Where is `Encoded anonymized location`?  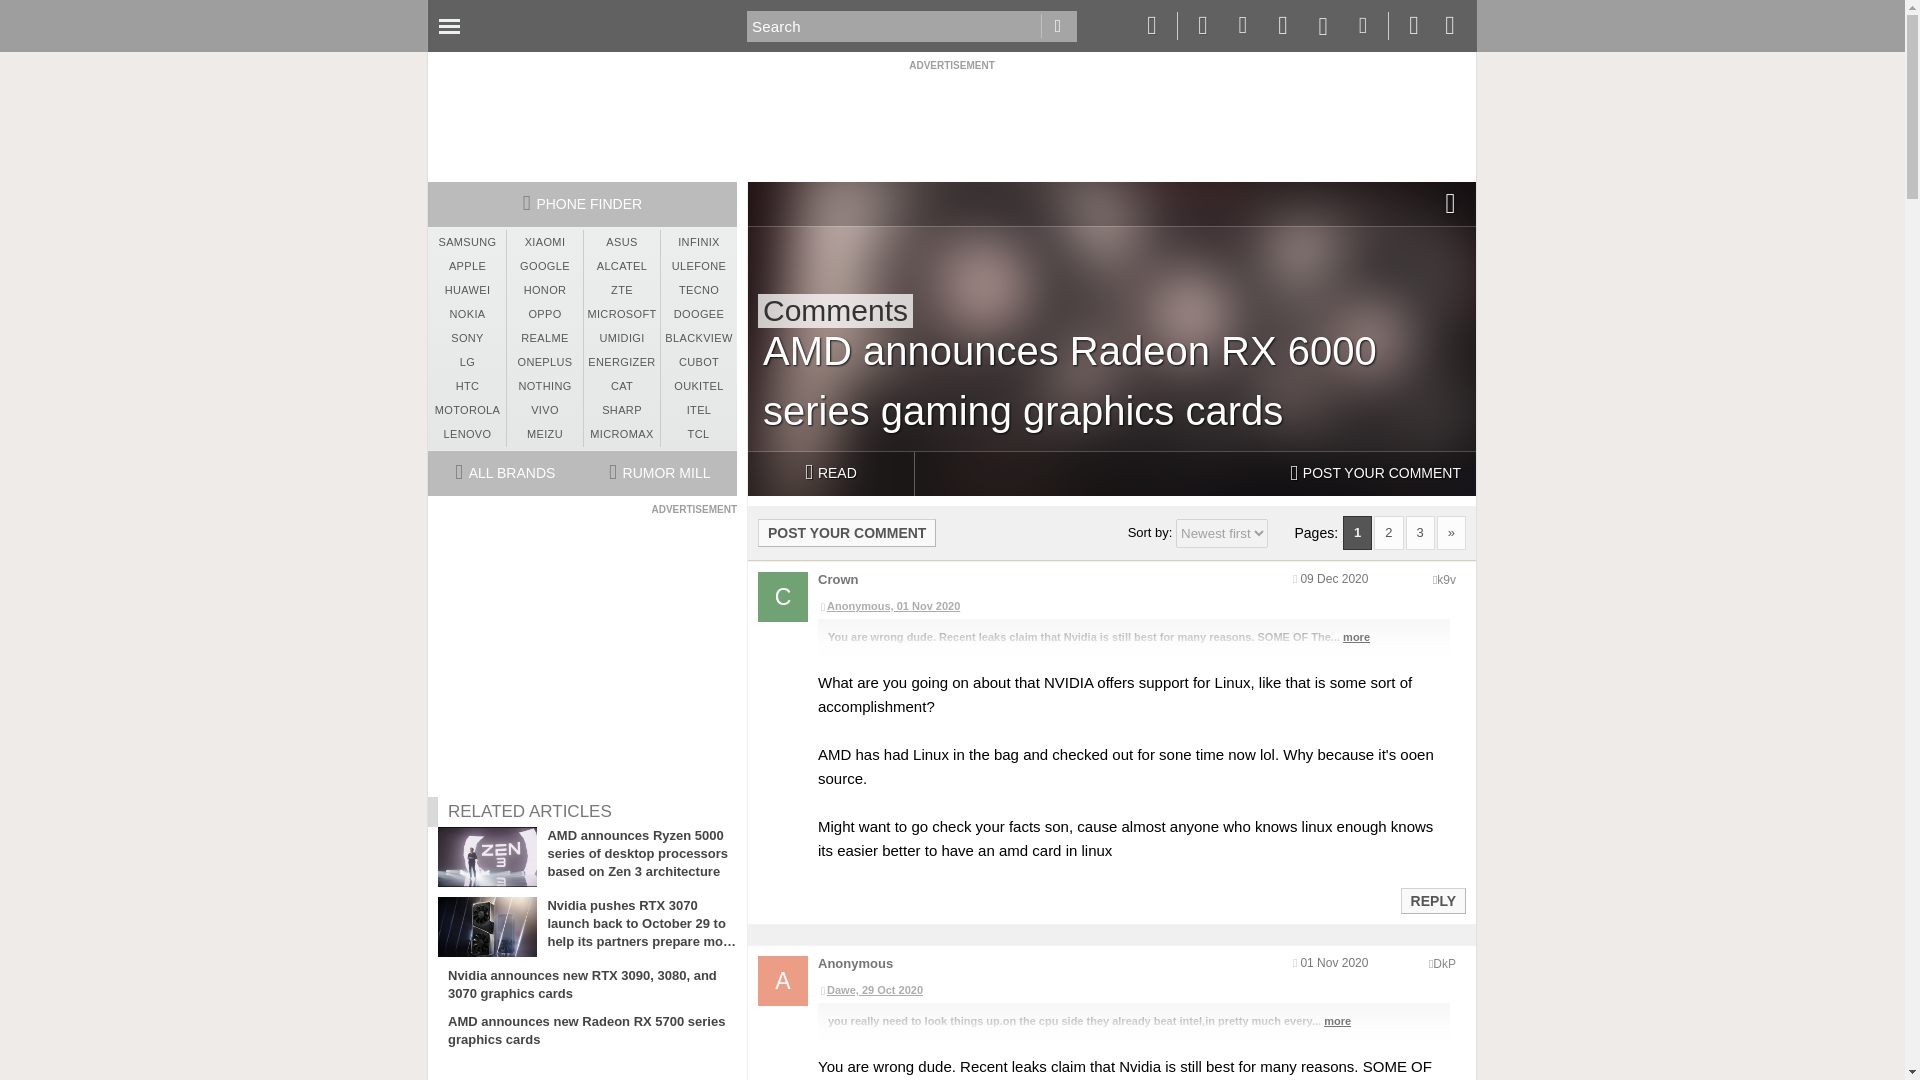
Encoded anonymized location is located at coordinates (1446, 580).